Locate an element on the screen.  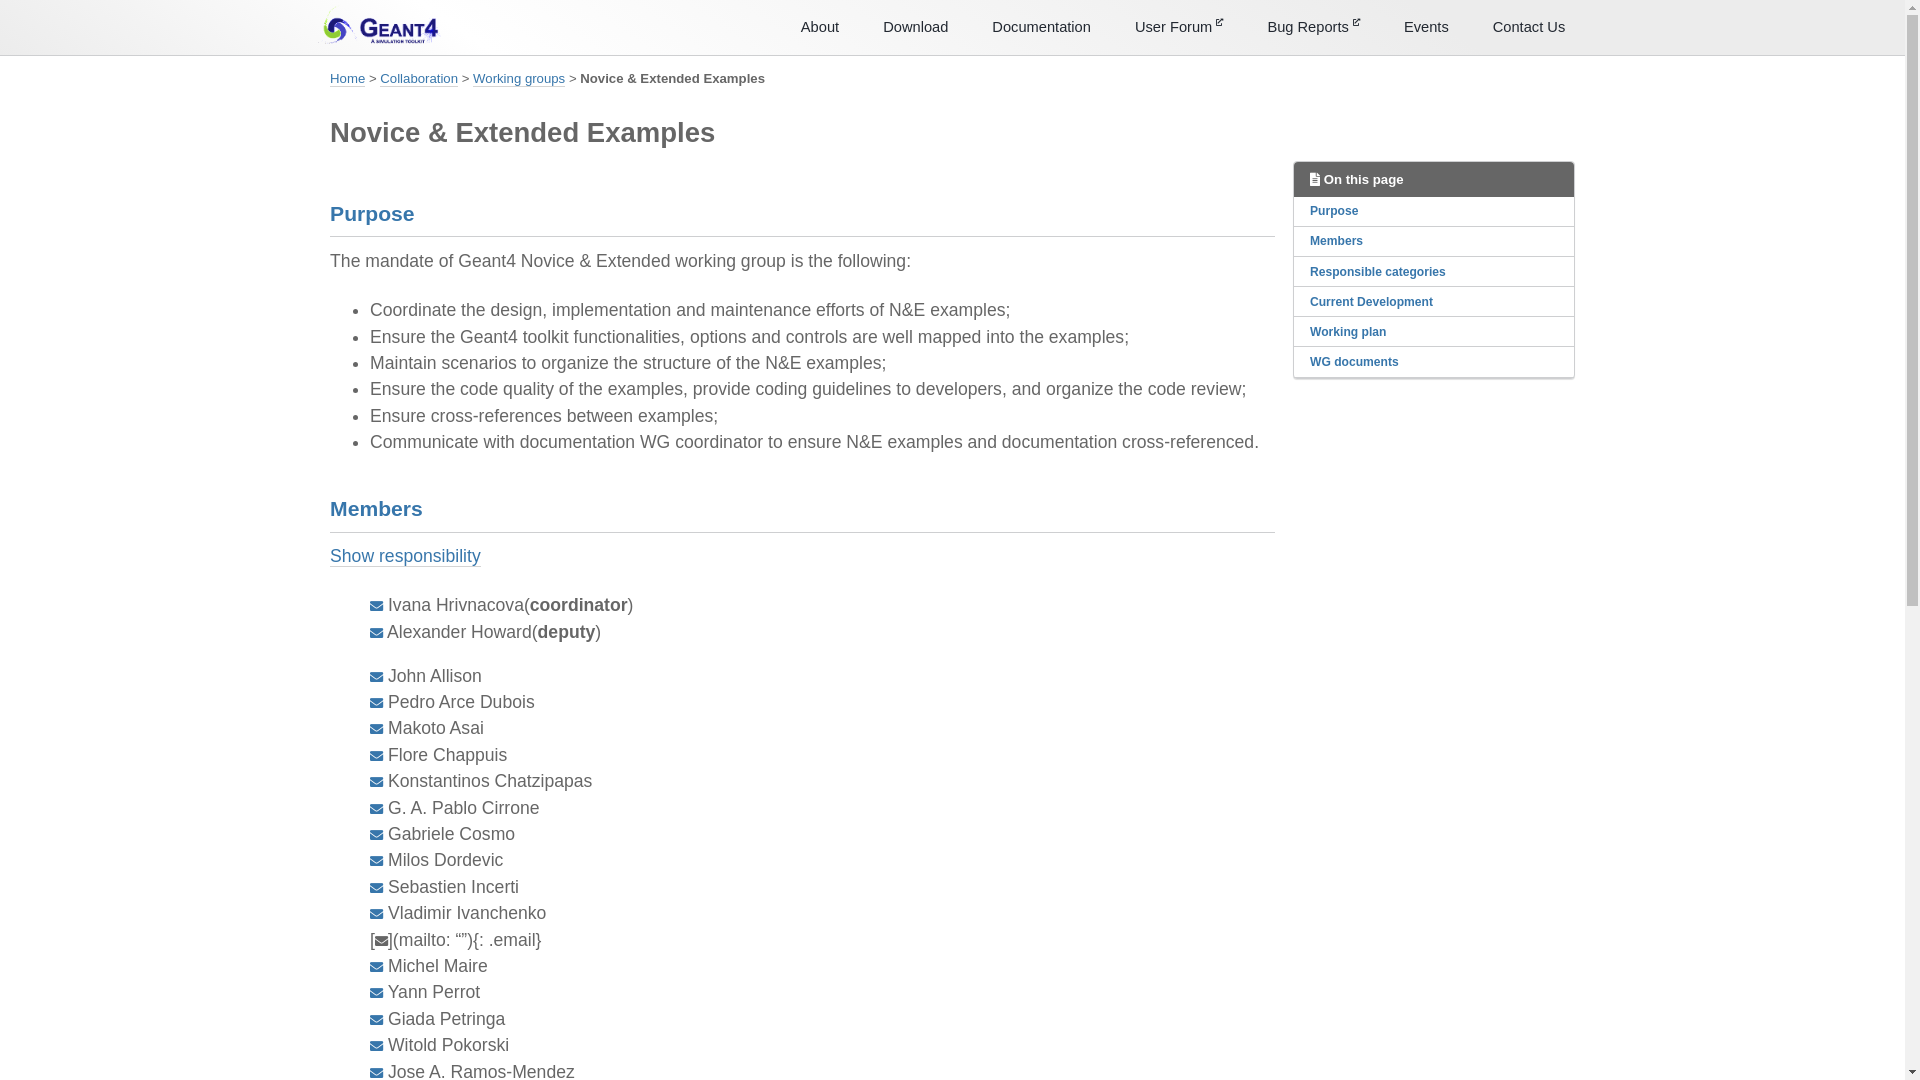
chatzipa@in2p3.fr is located at coordinates (376, 781).